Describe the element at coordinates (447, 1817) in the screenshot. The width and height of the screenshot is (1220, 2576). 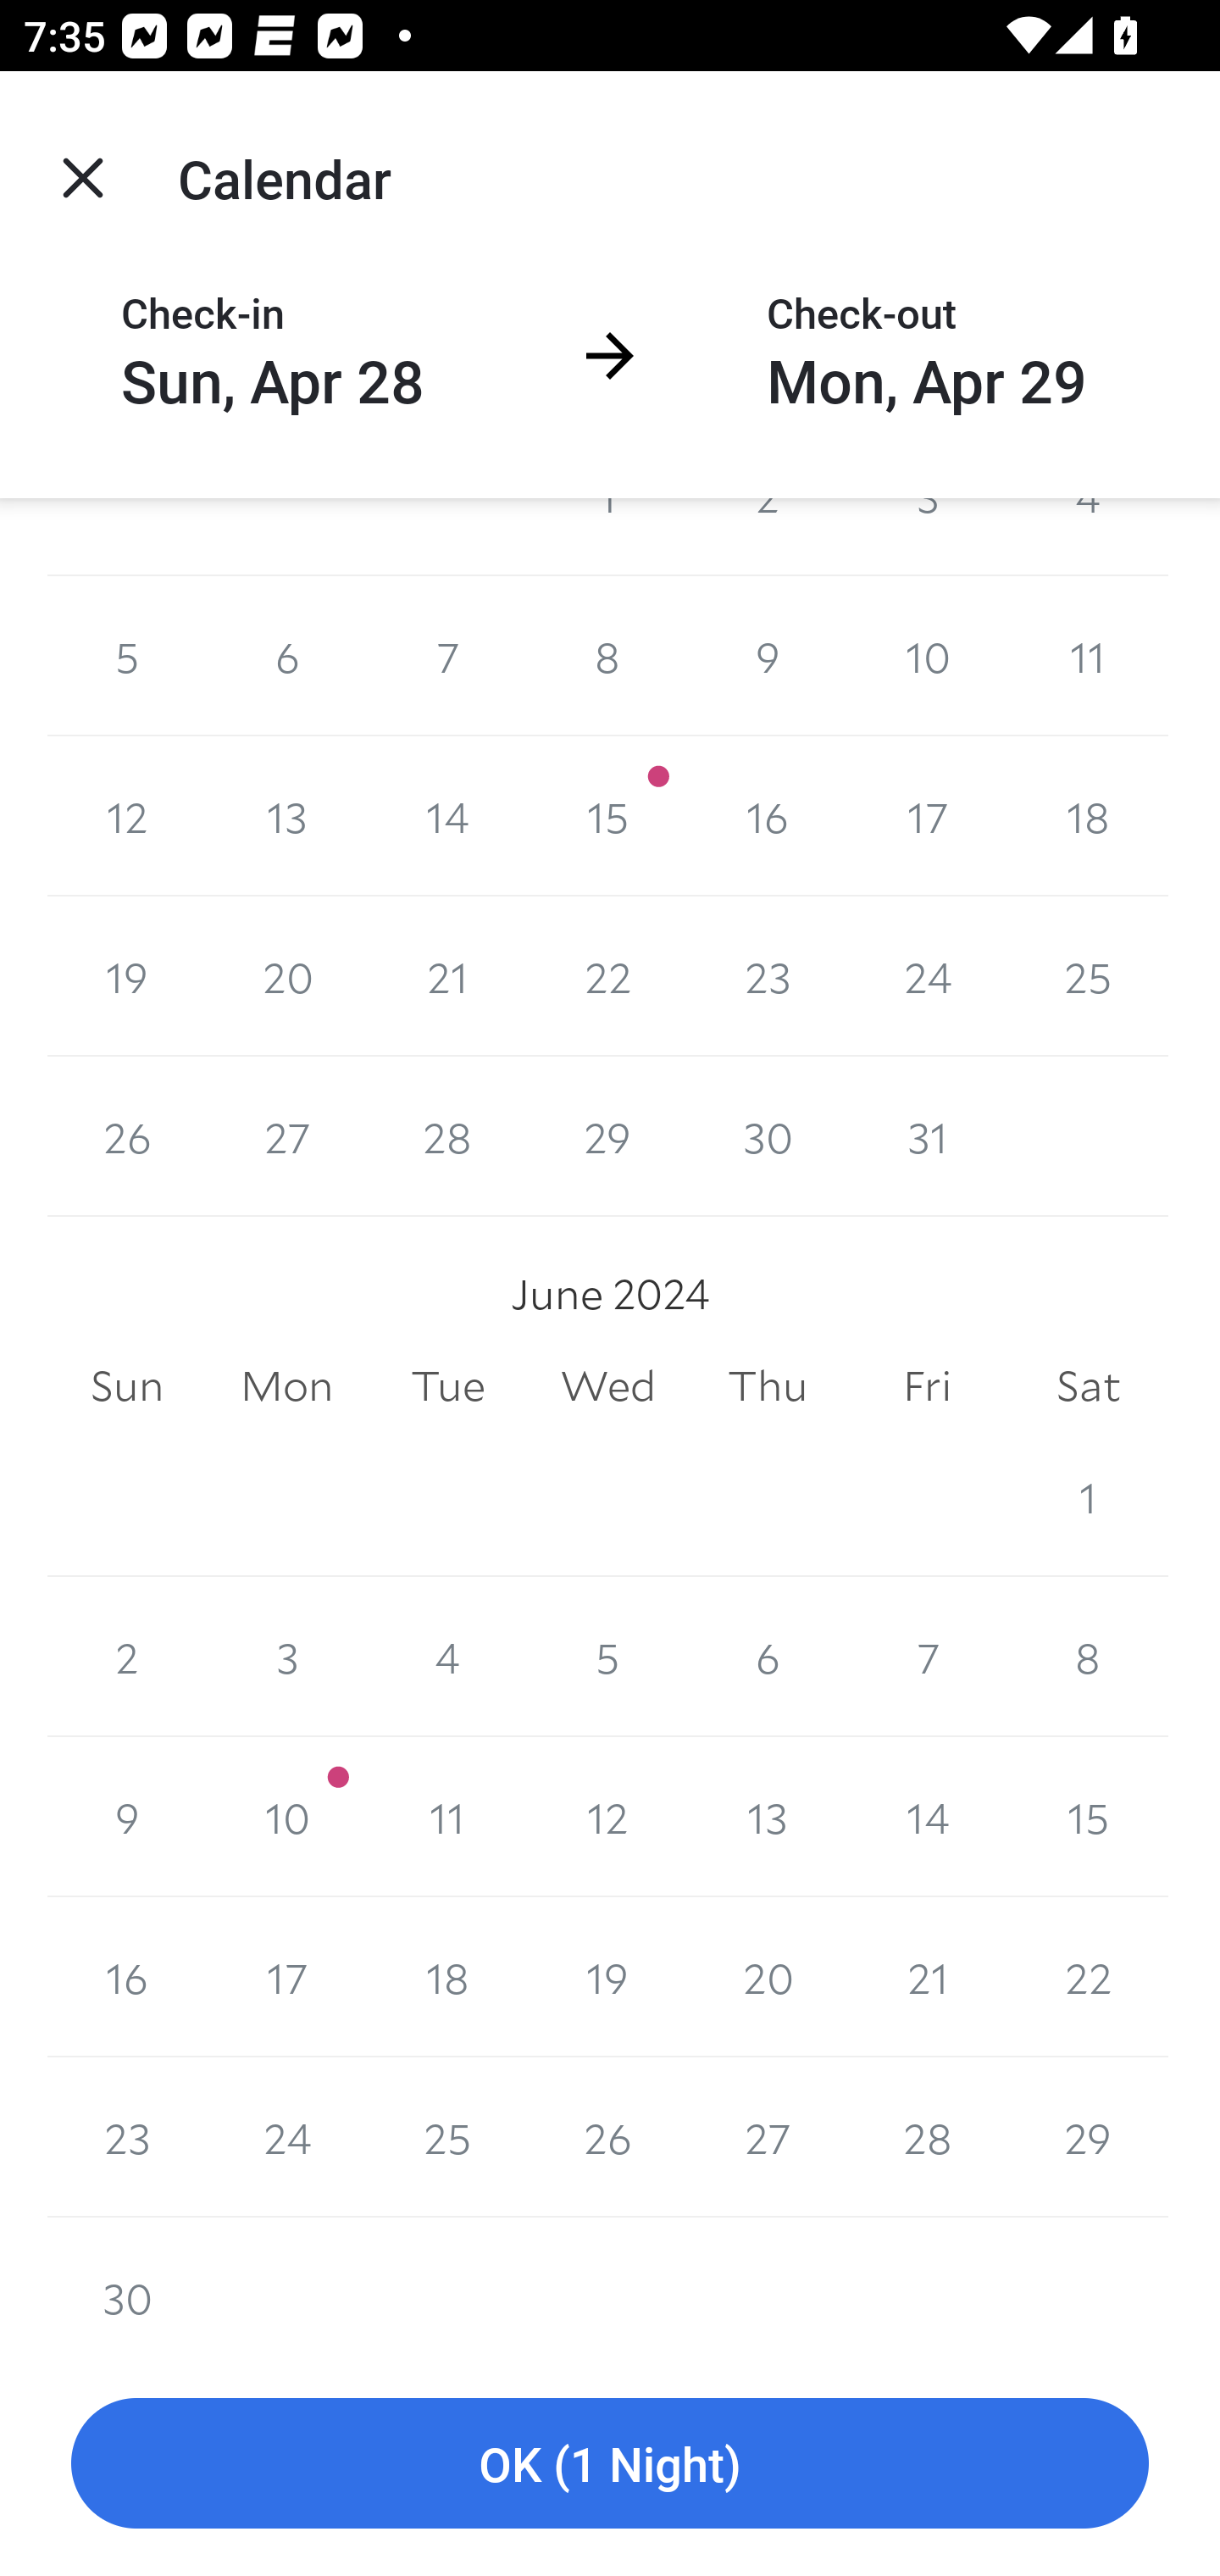
I see `11 11 June 2024` at that location.